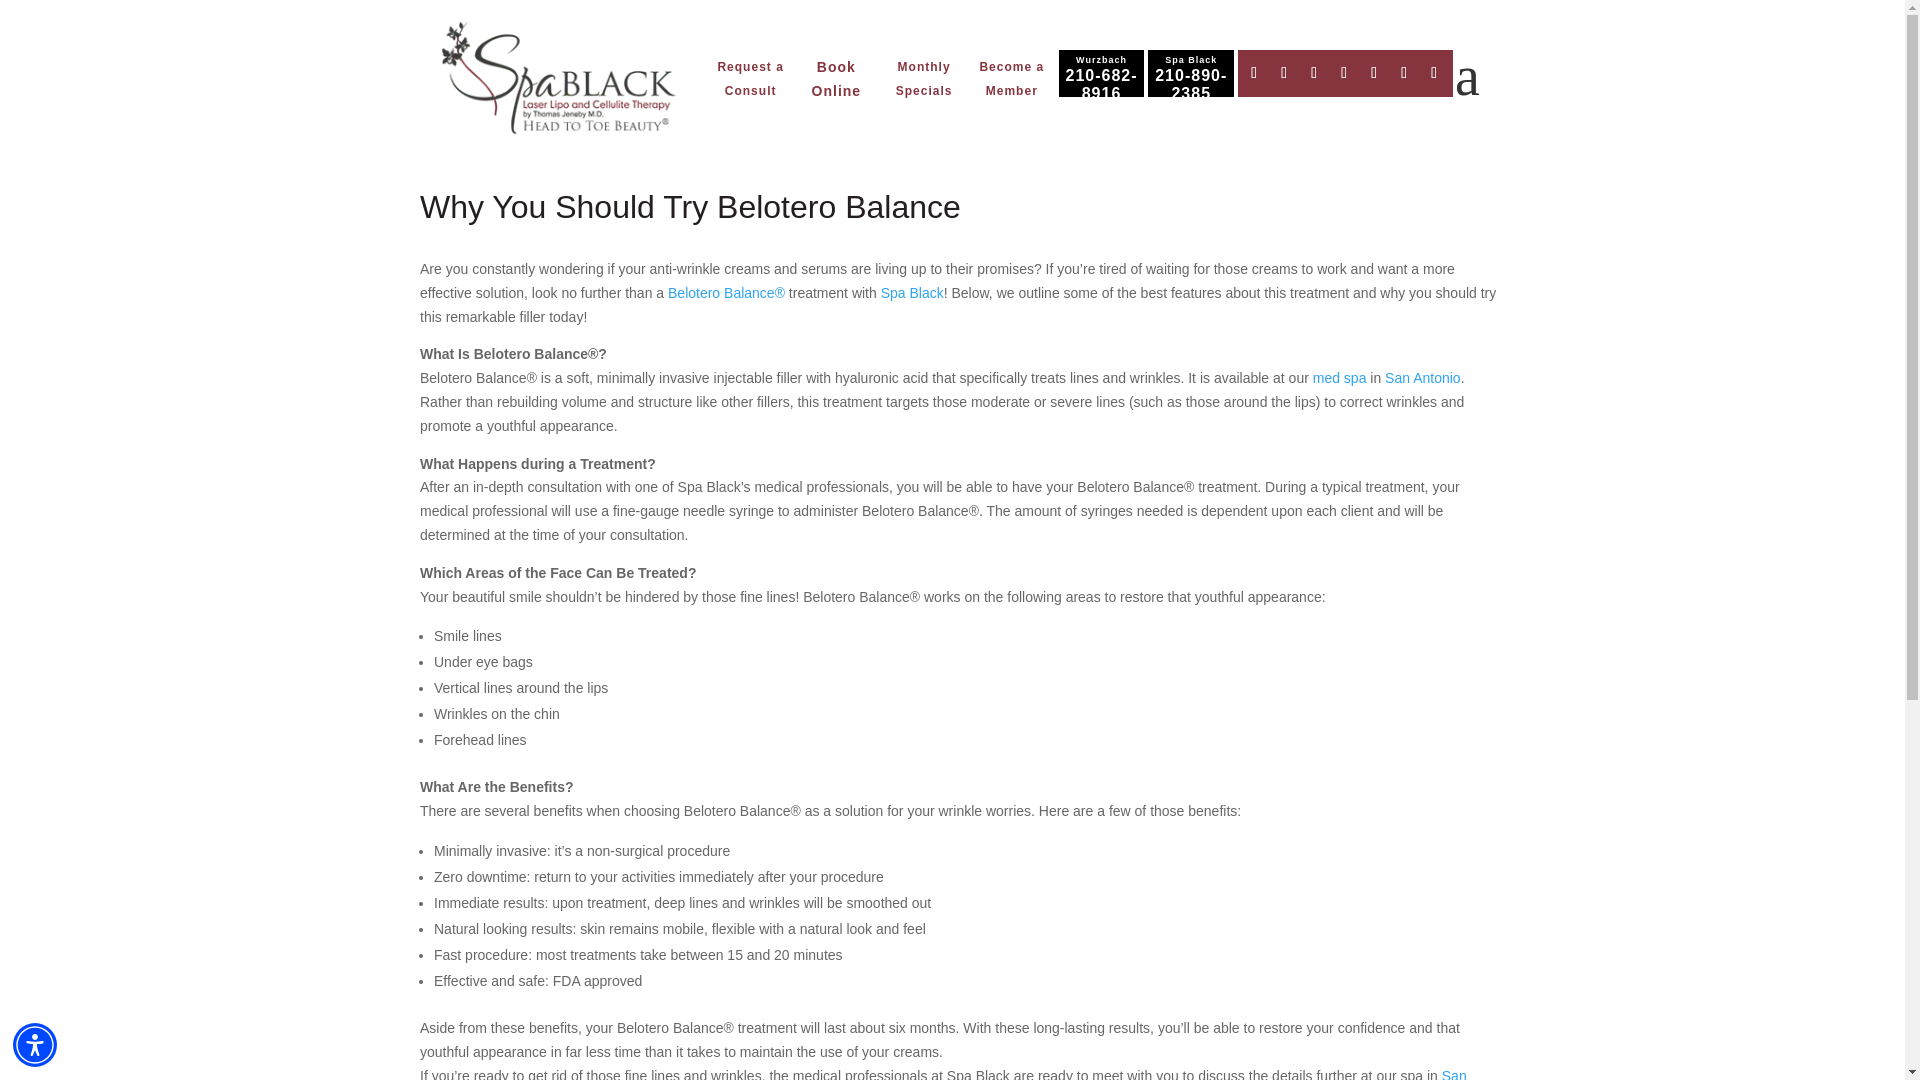  What do you see at coordinates (1344, 72) in the screenshot?
I see `Follow on Pinterest` at bounding box center [1344, 72].